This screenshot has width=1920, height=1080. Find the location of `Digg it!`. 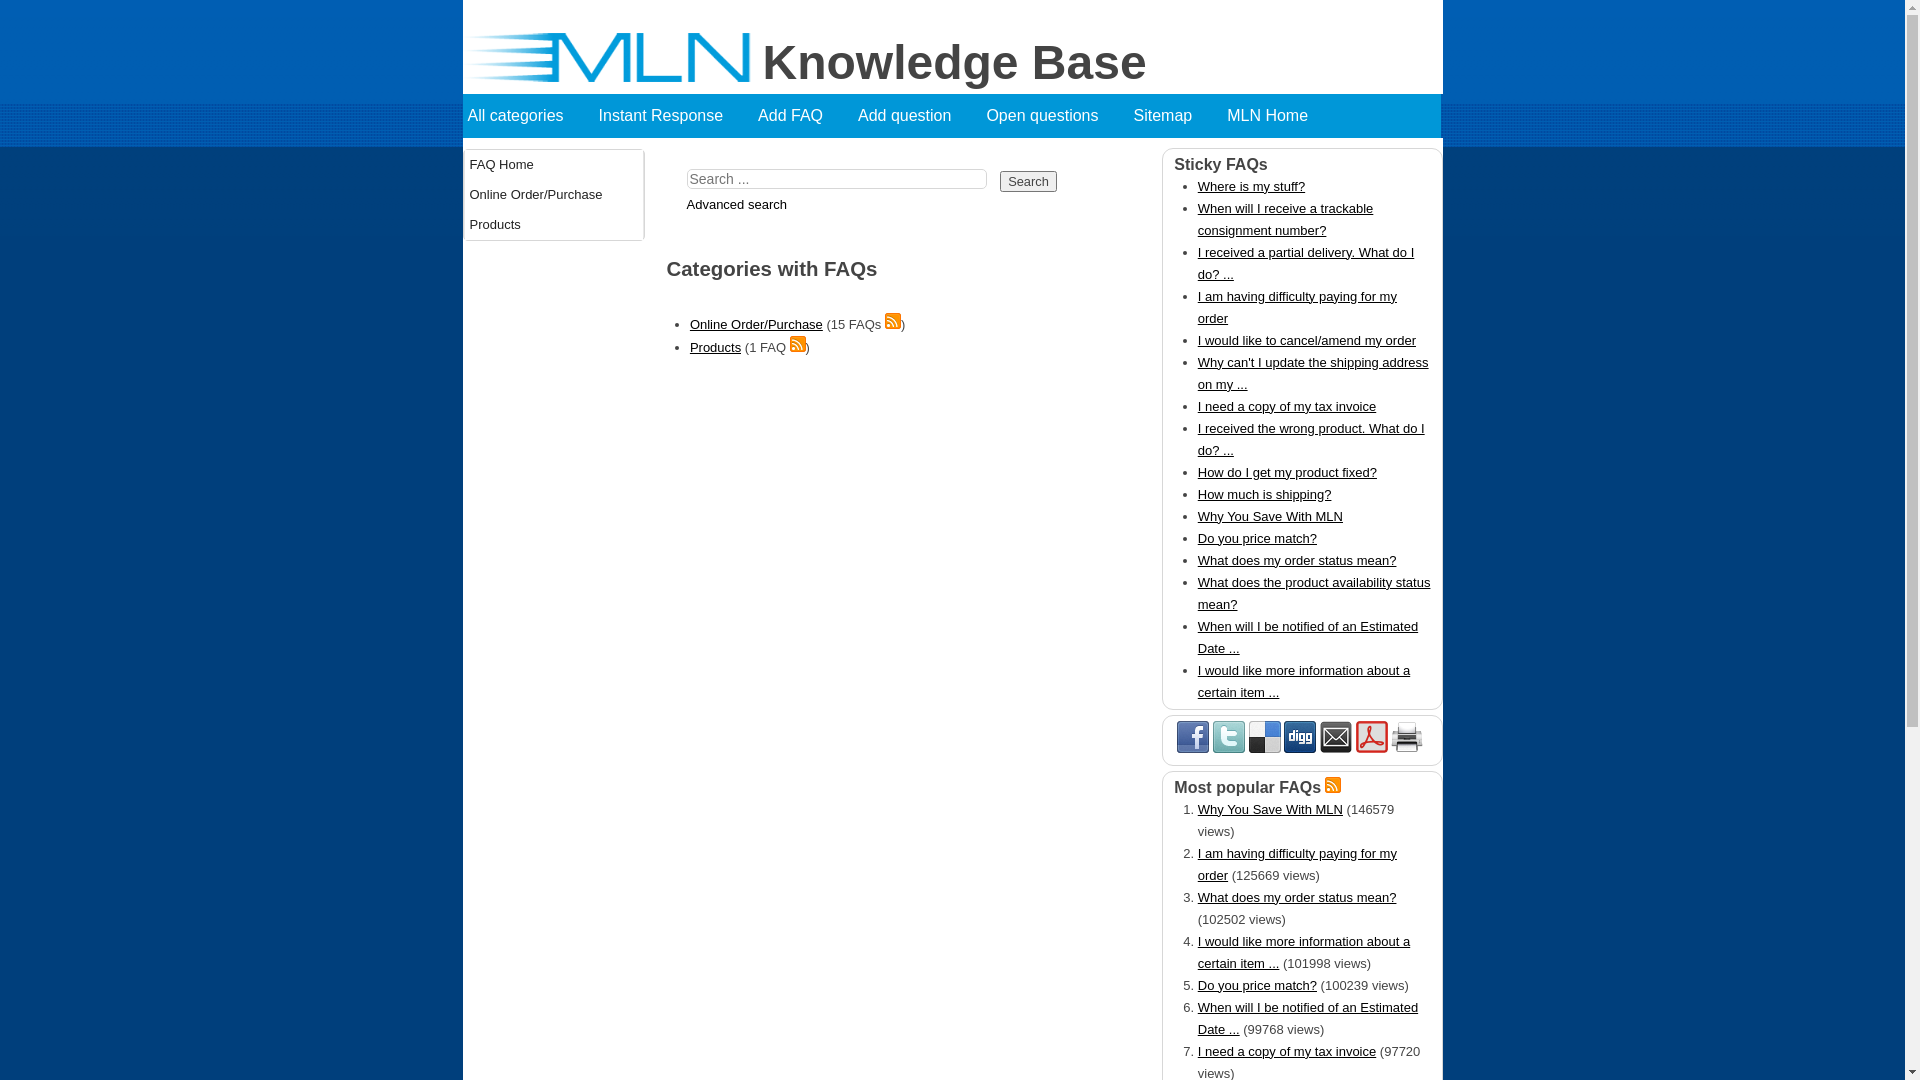

Digg it! is located at coordinates (1300, 736).